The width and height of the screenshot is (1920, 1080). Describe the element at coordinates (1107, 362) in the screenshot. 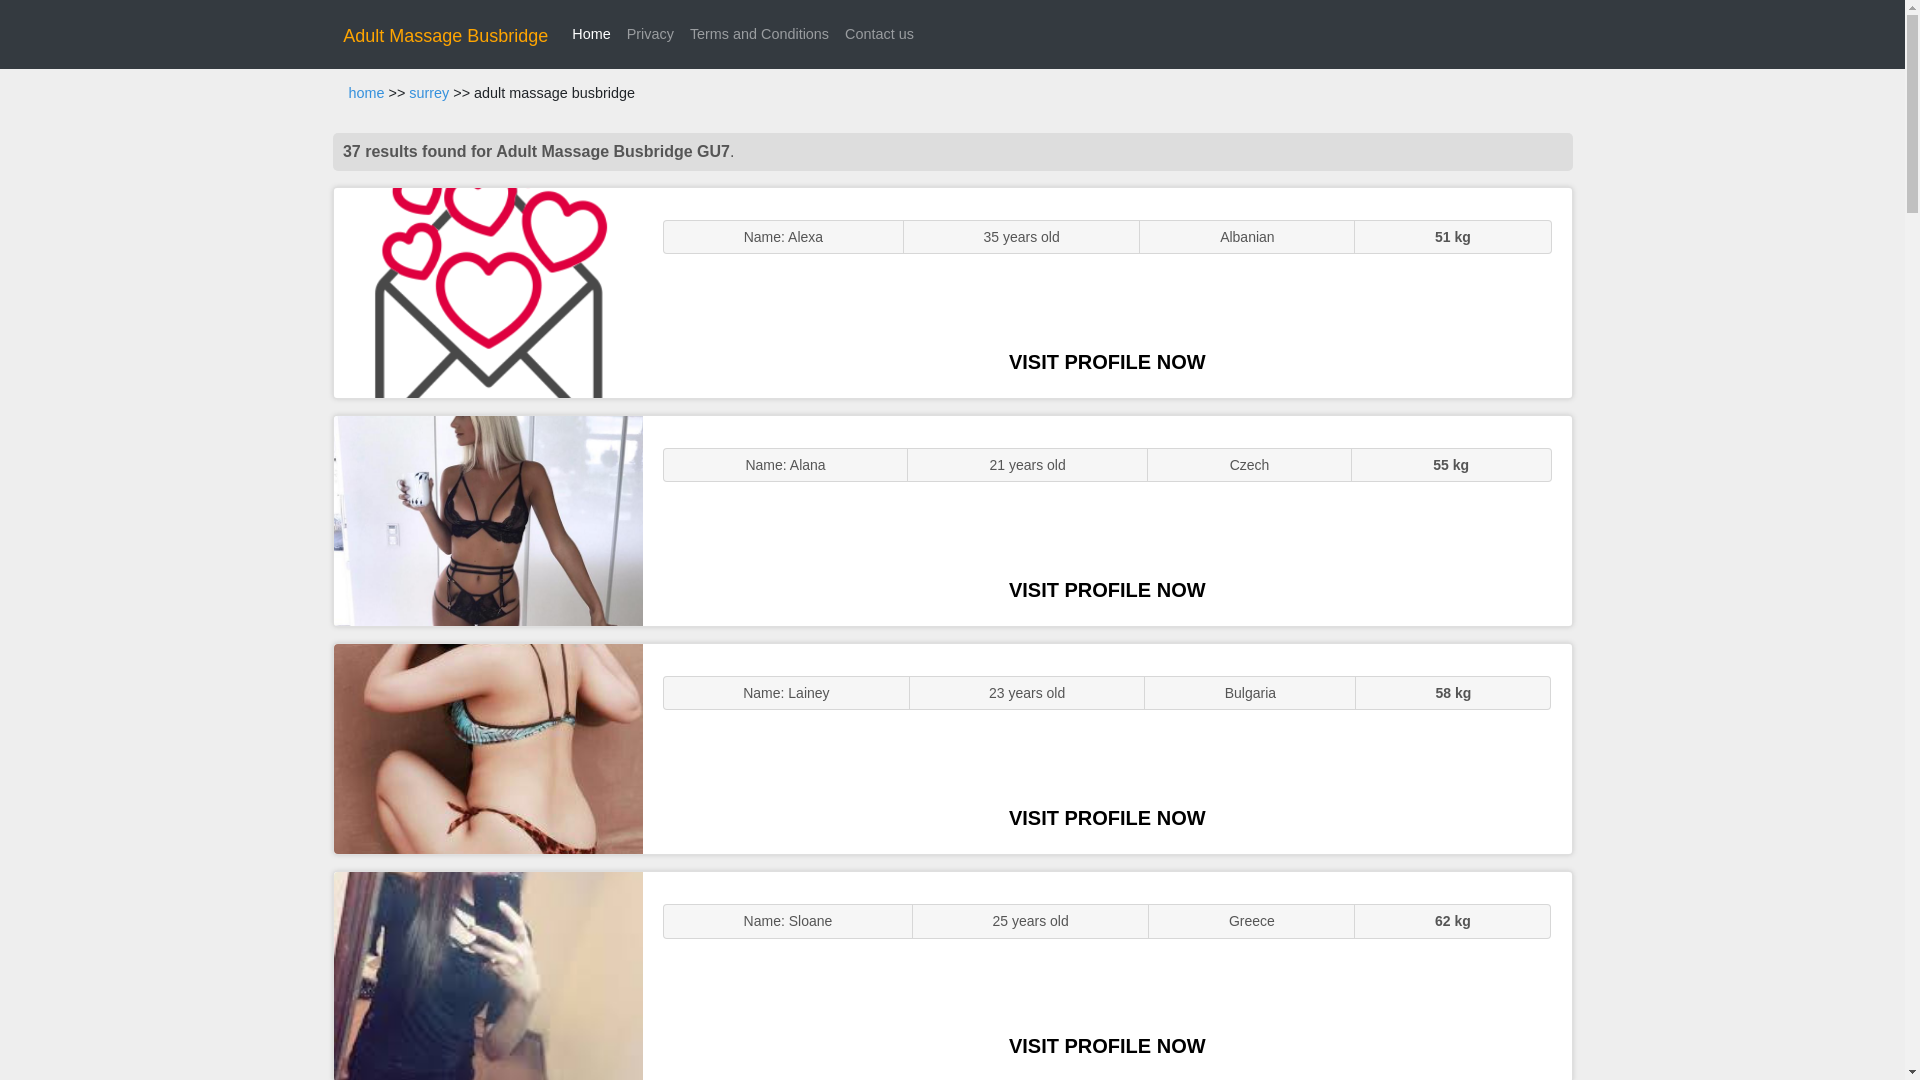

I see `VISIT PROFILE NOW` at that location.